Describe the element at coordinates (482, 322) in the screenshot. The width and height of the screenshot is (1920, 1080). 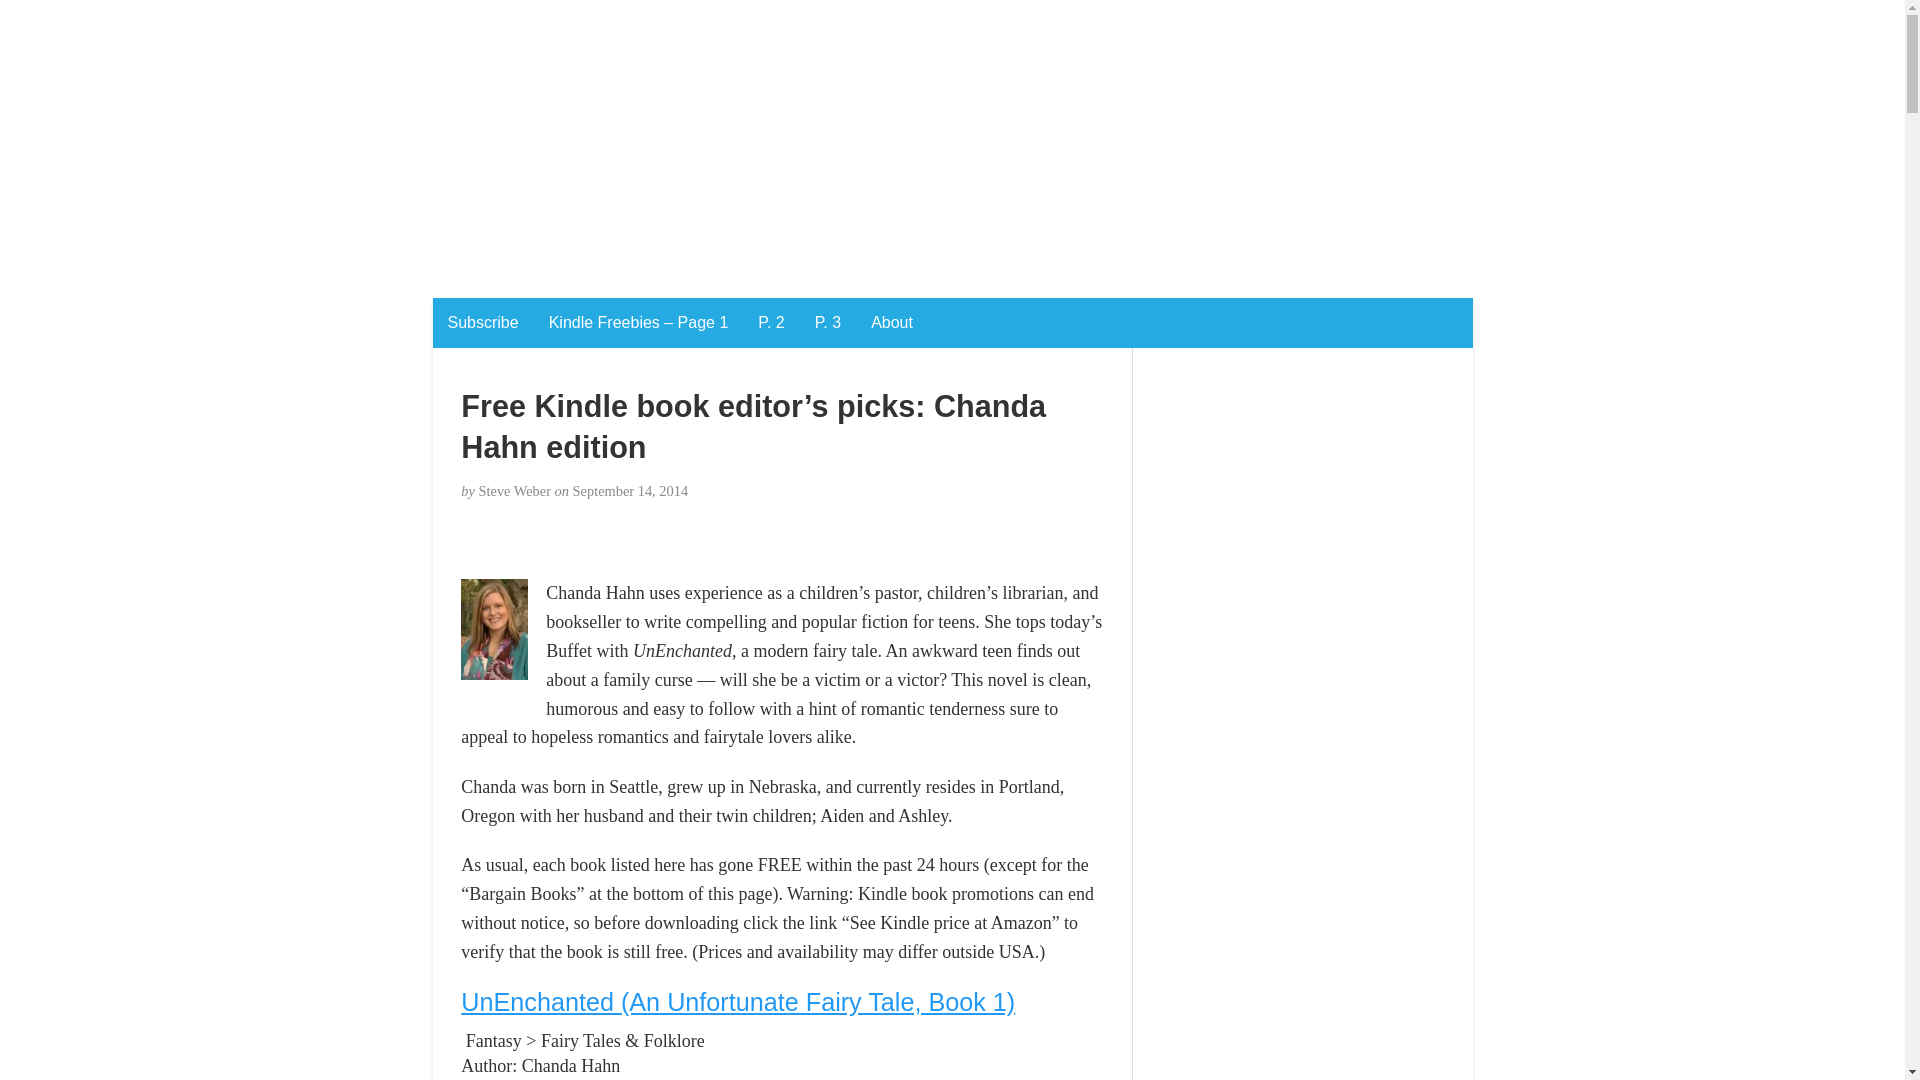
I see `Subscribe` at that location.